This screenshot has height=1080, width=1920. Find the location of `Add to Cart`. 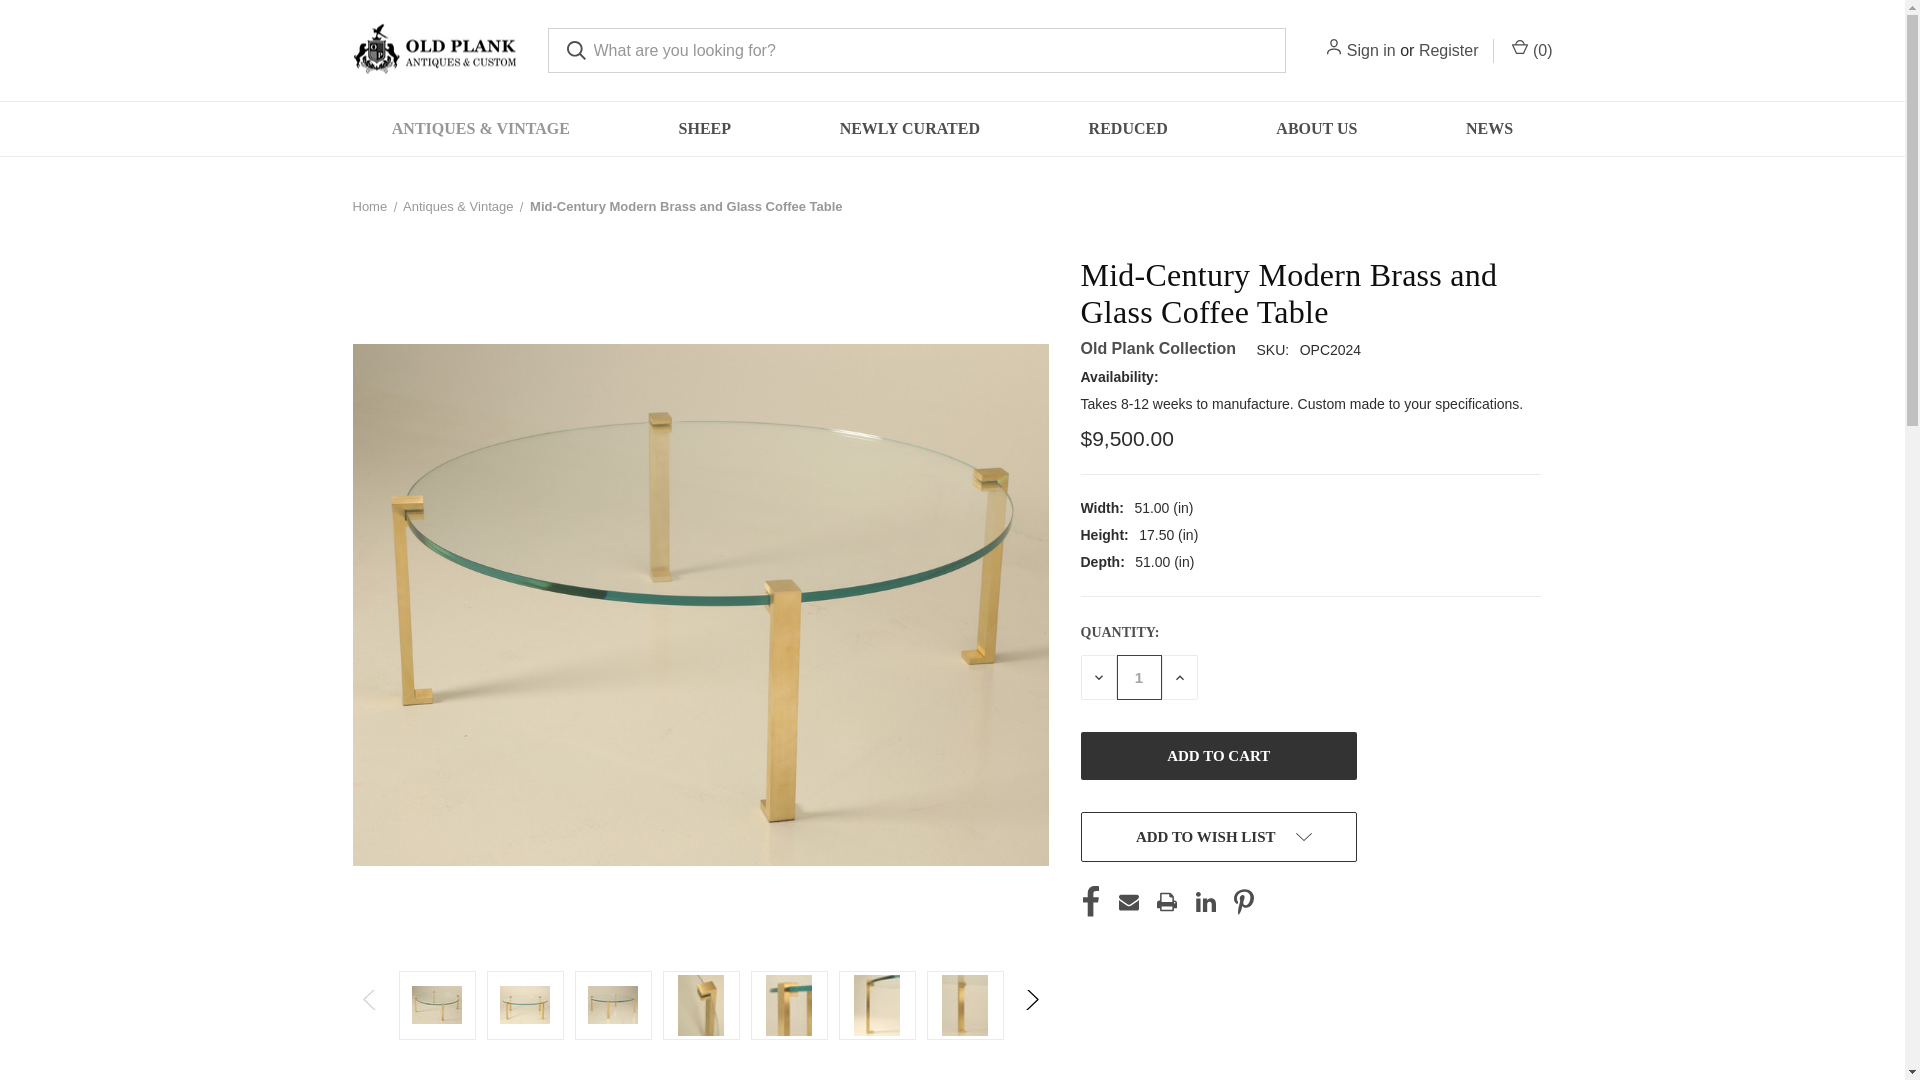

Add to Cart is located at coordinates (1217, 756).